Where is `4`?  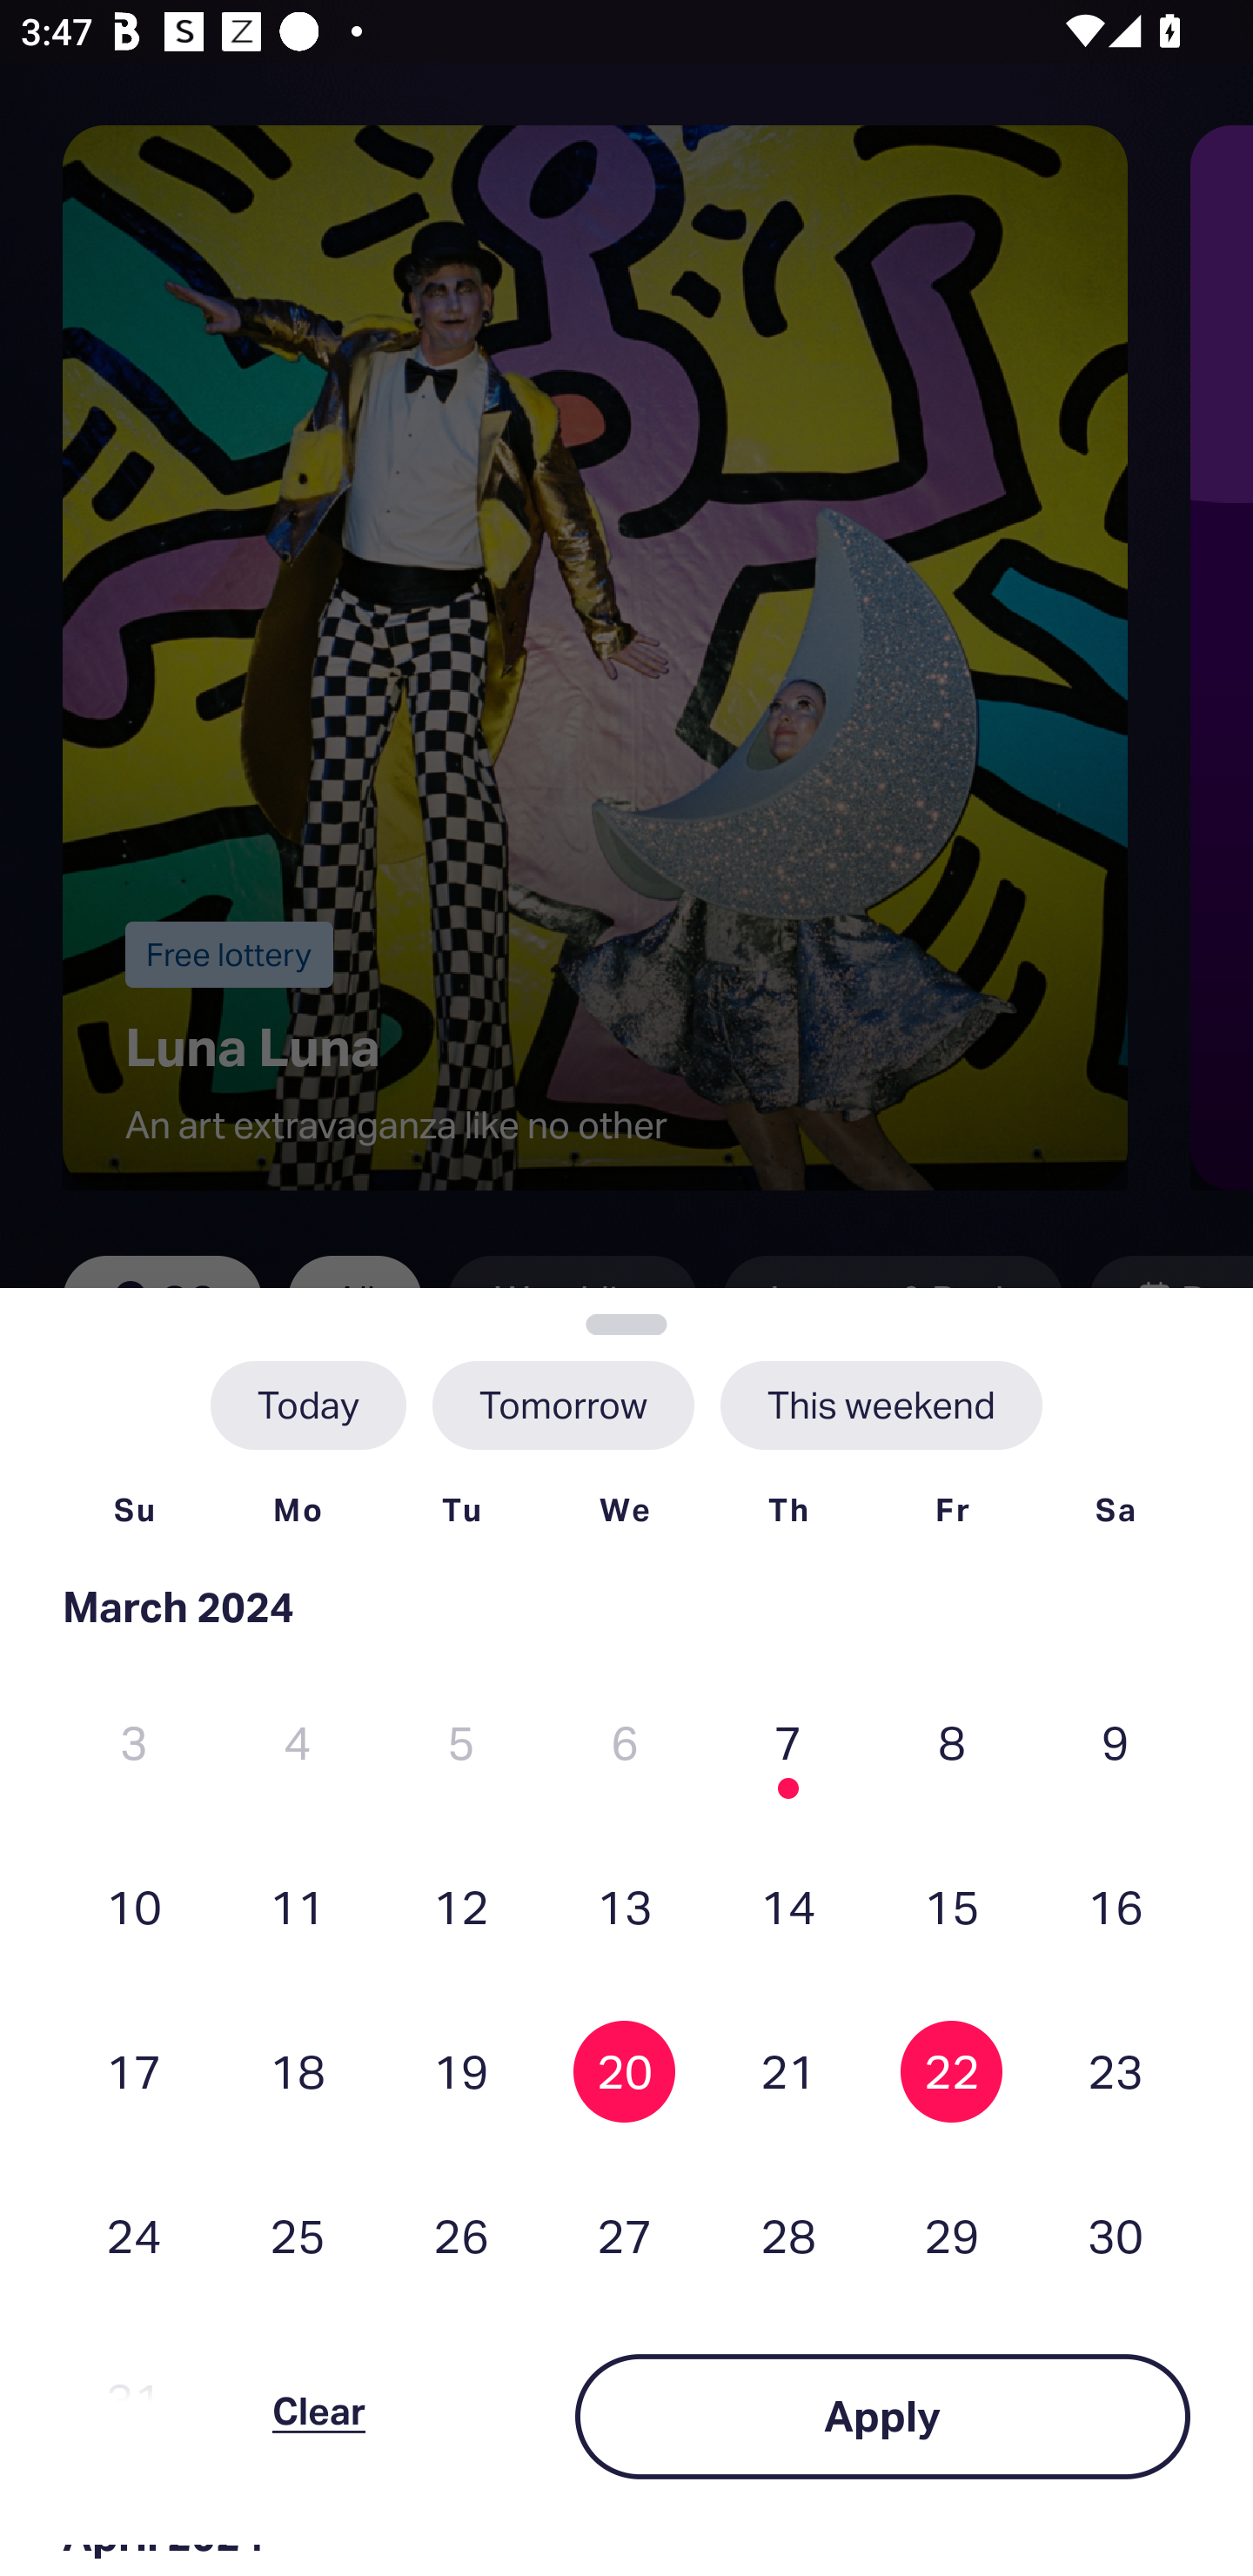
4 is located at coordinates (298, 1742).